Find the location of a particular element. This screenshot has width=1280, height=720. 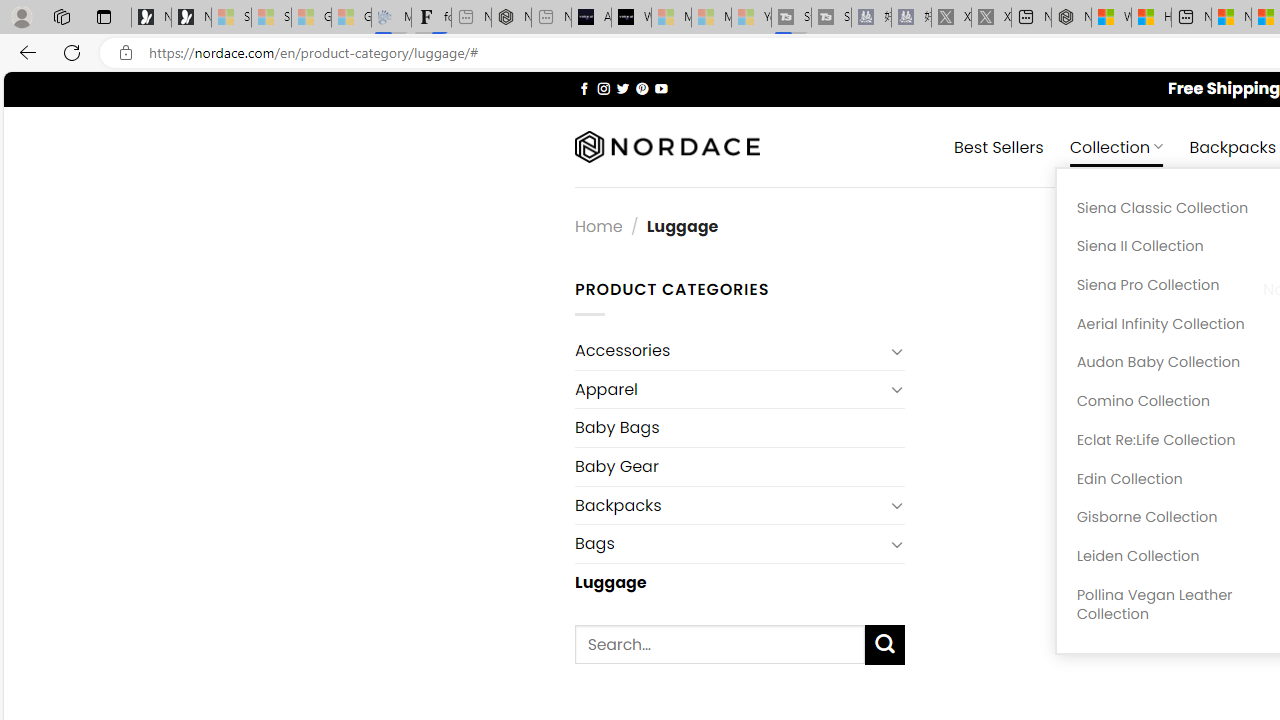

Refresh is located at coordinates (72, 52).